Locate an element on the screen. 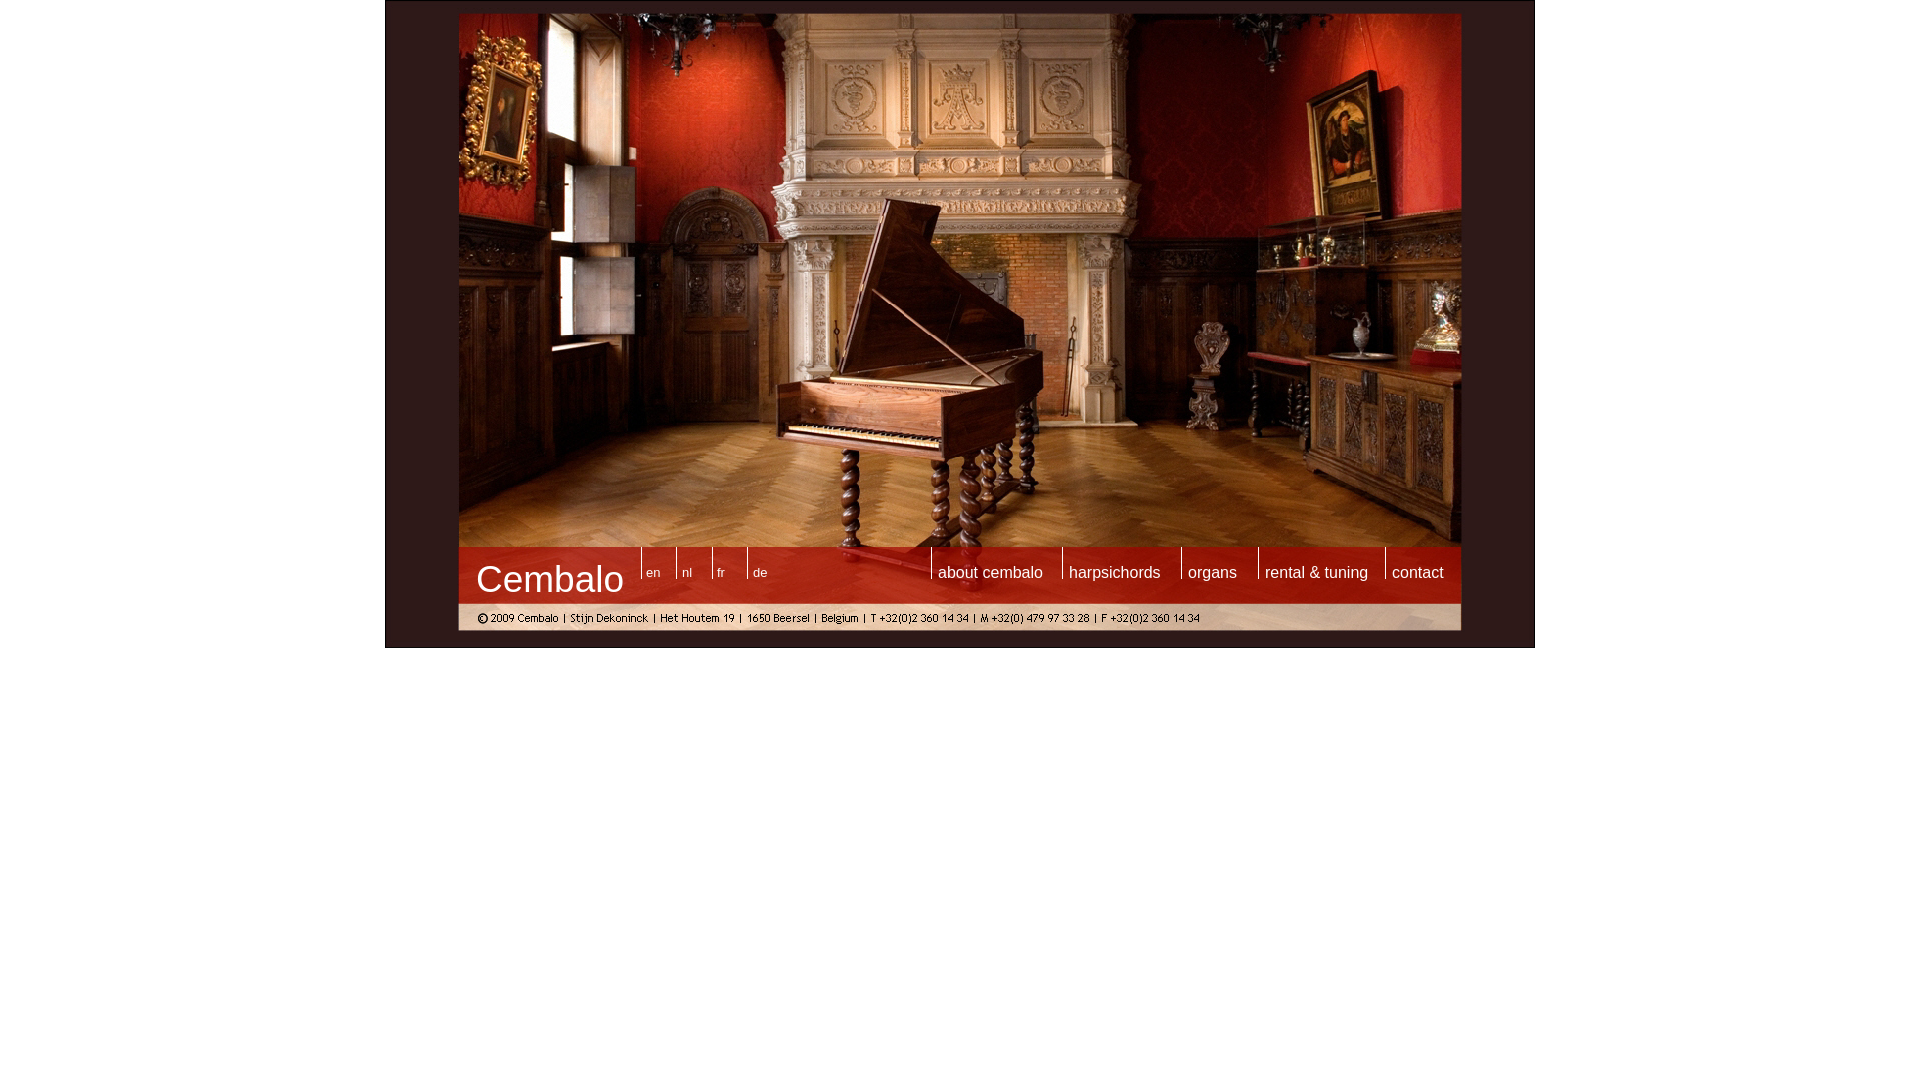 This screenshot has height=1080, width=1920. organs is located at coordinates (1212, 572).